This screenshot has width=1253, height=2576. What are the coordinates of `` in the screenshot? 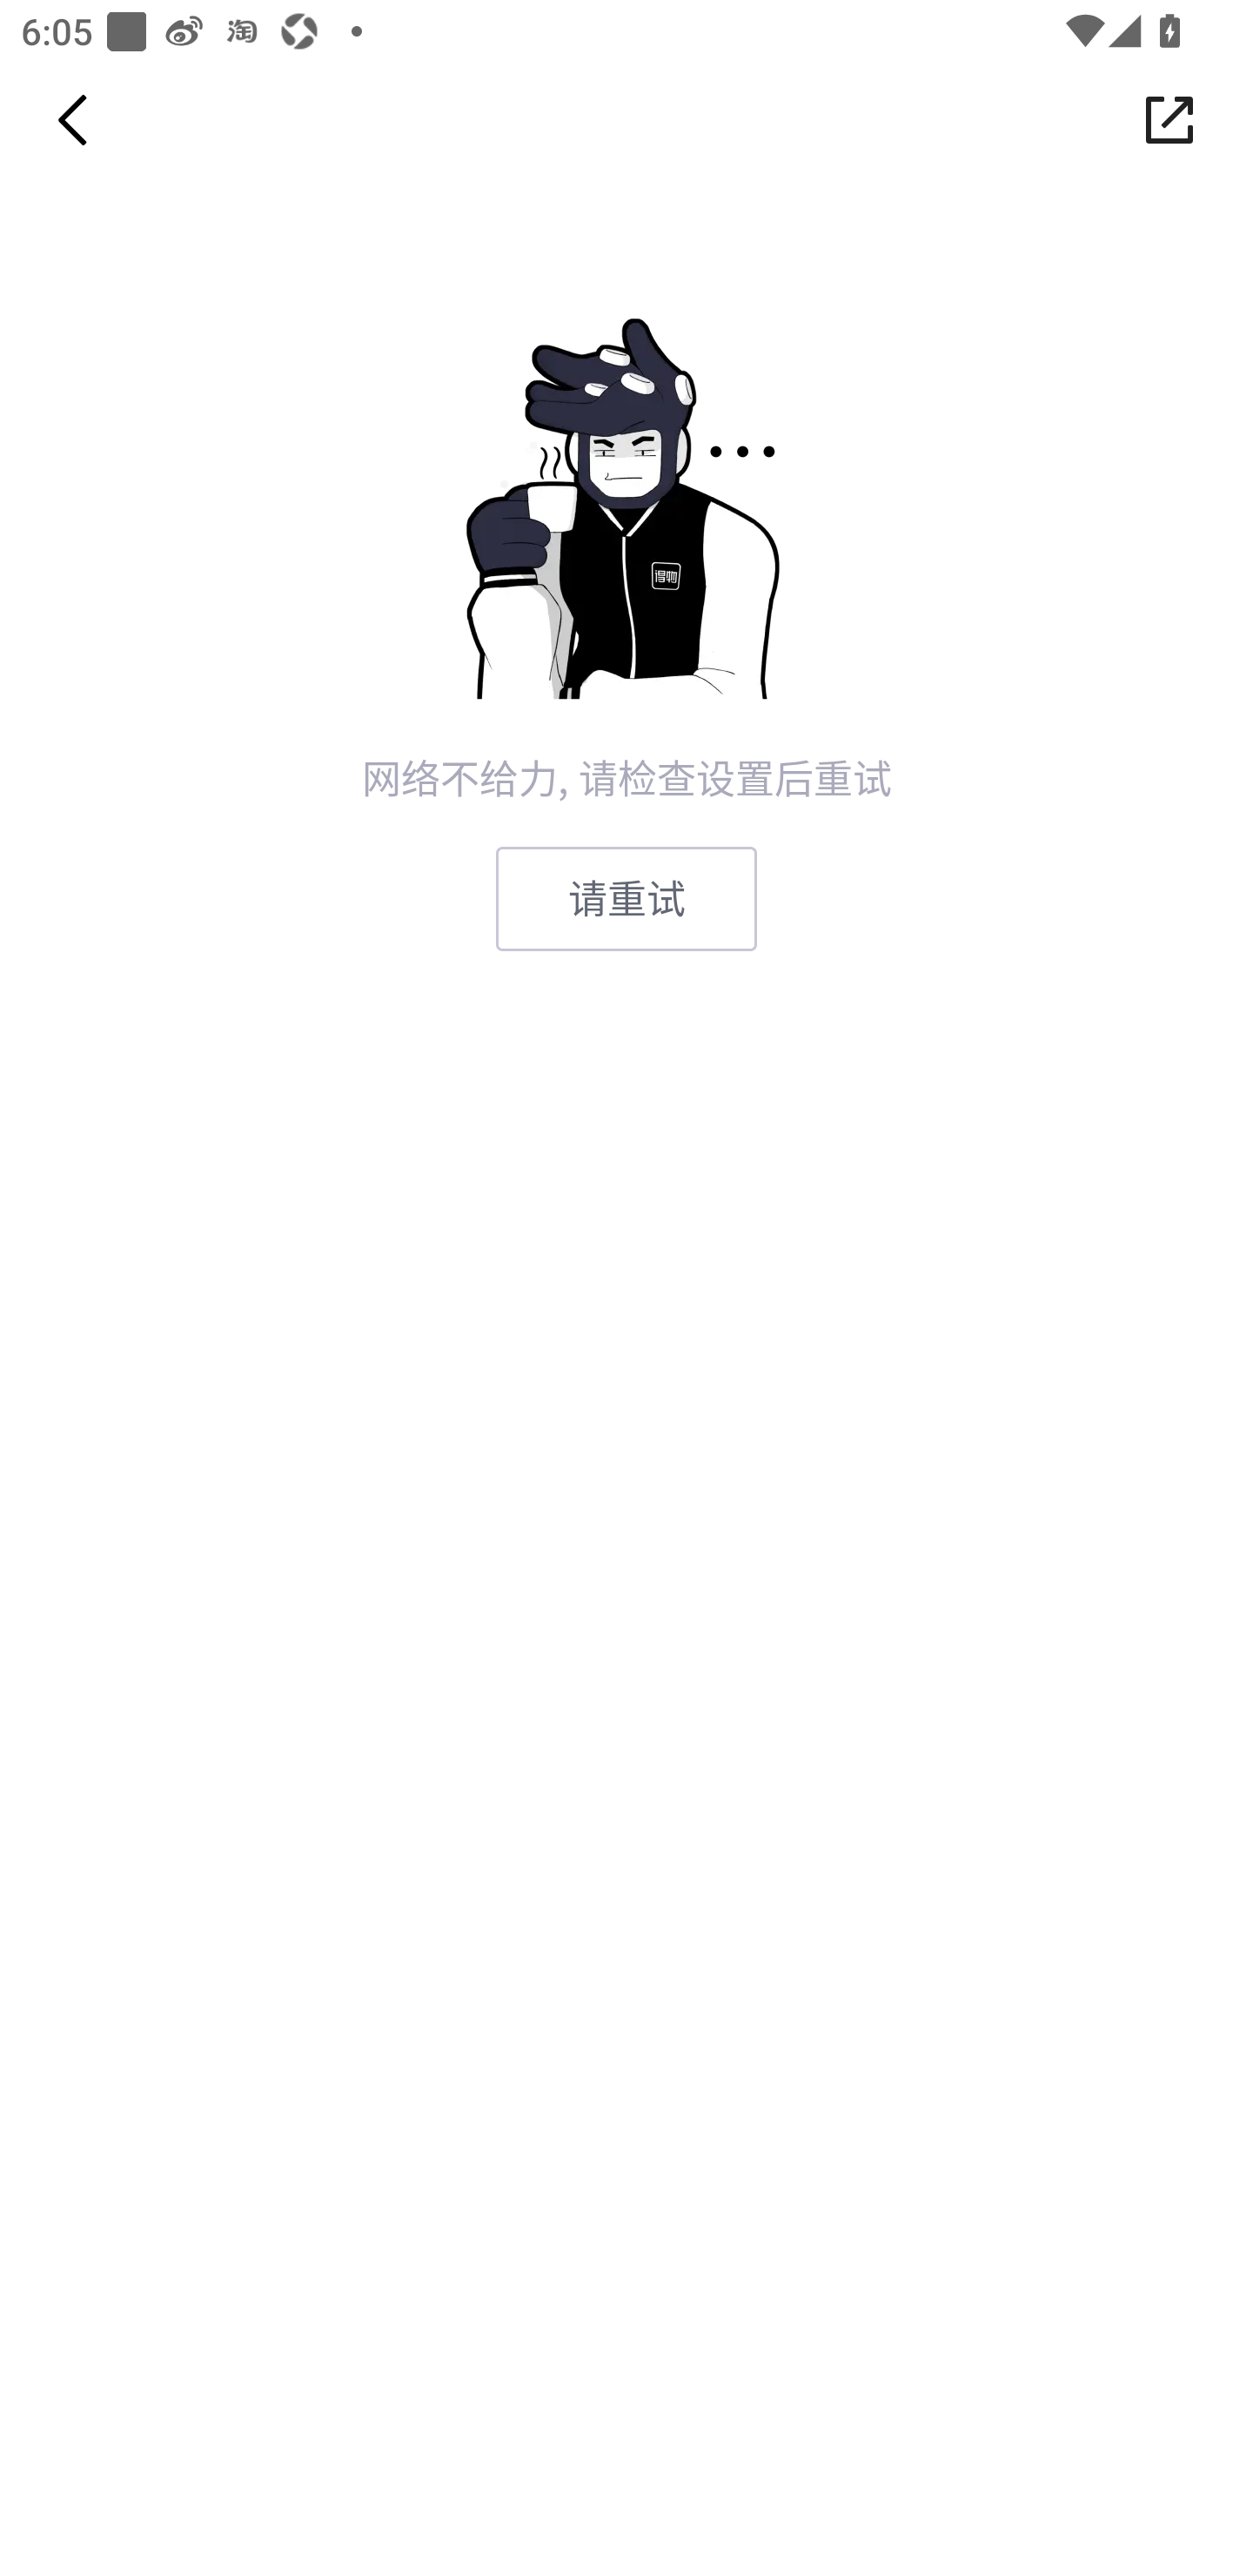 It's located at (1169, 119).